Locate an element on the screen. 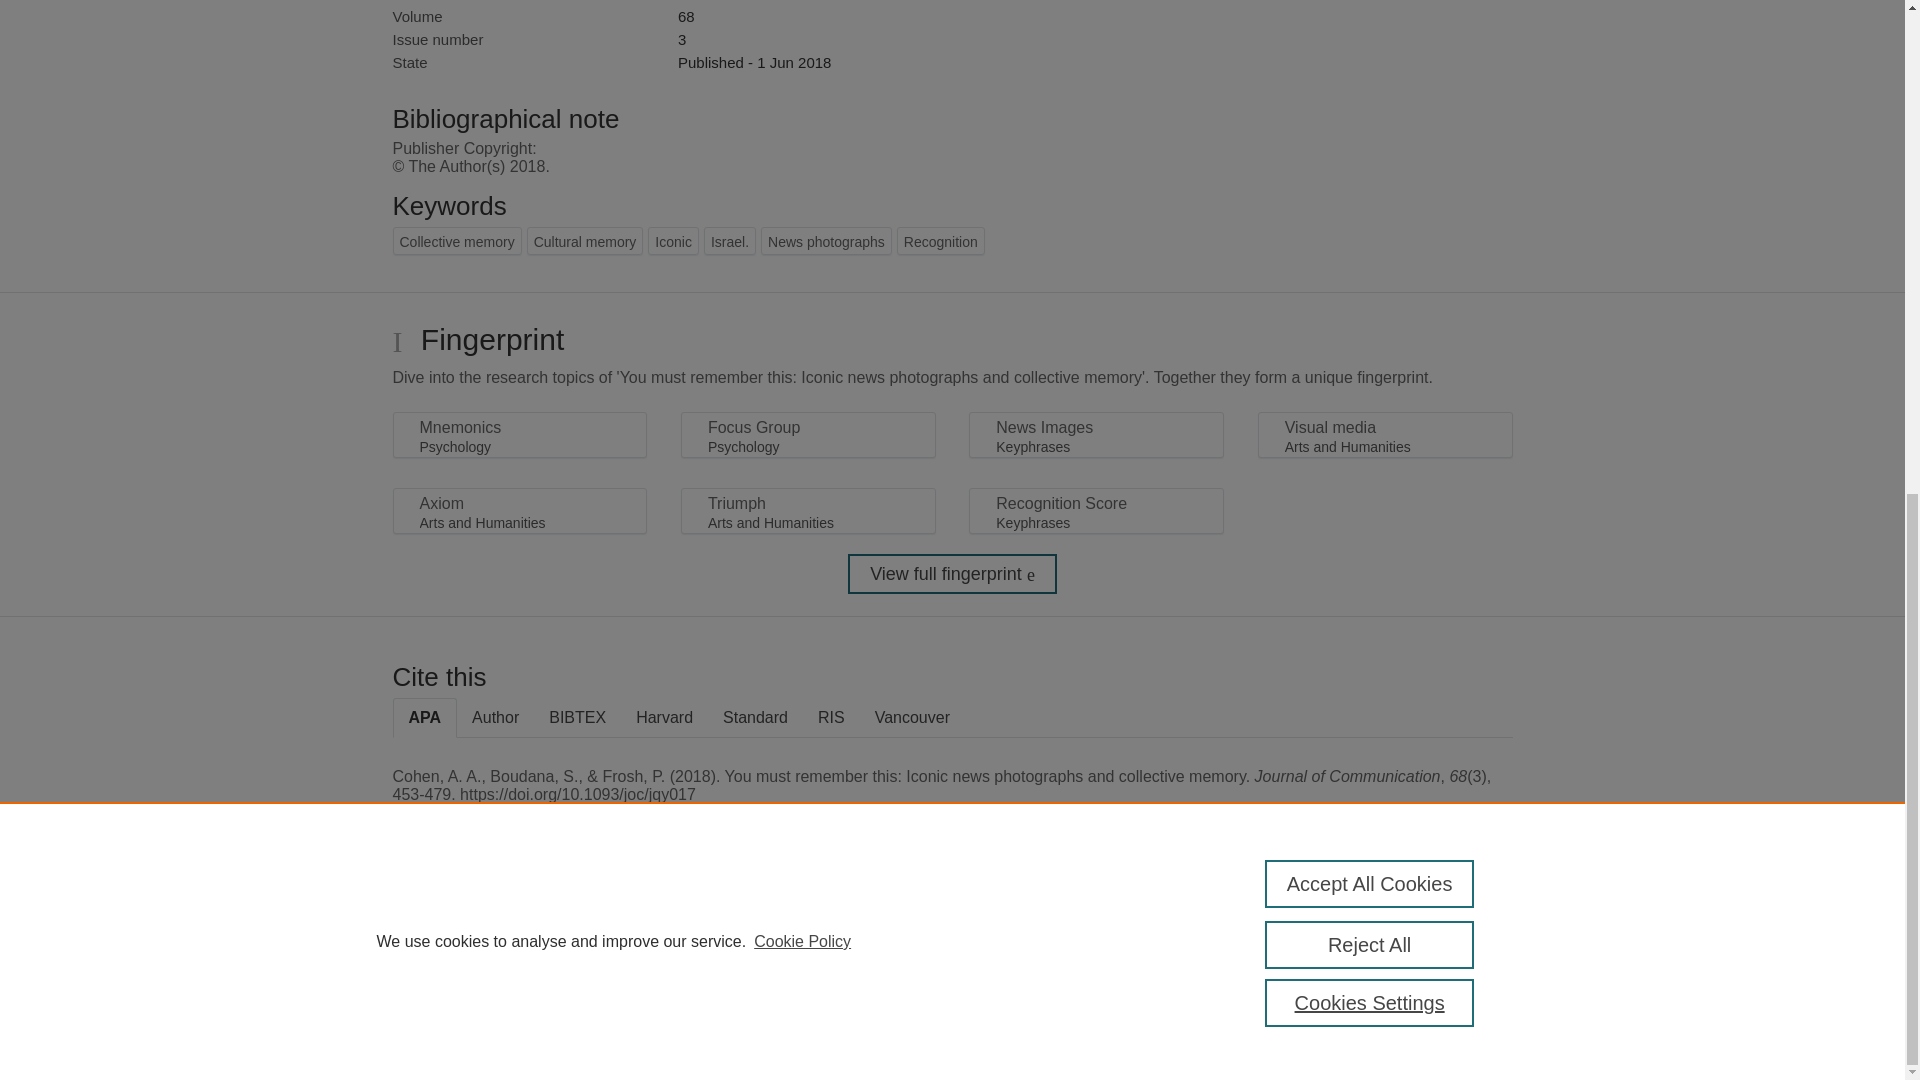 Image resolution: width=1920 pixels, height=1080 pixels. Cookies Settings is located at coordinates (440, 1030).